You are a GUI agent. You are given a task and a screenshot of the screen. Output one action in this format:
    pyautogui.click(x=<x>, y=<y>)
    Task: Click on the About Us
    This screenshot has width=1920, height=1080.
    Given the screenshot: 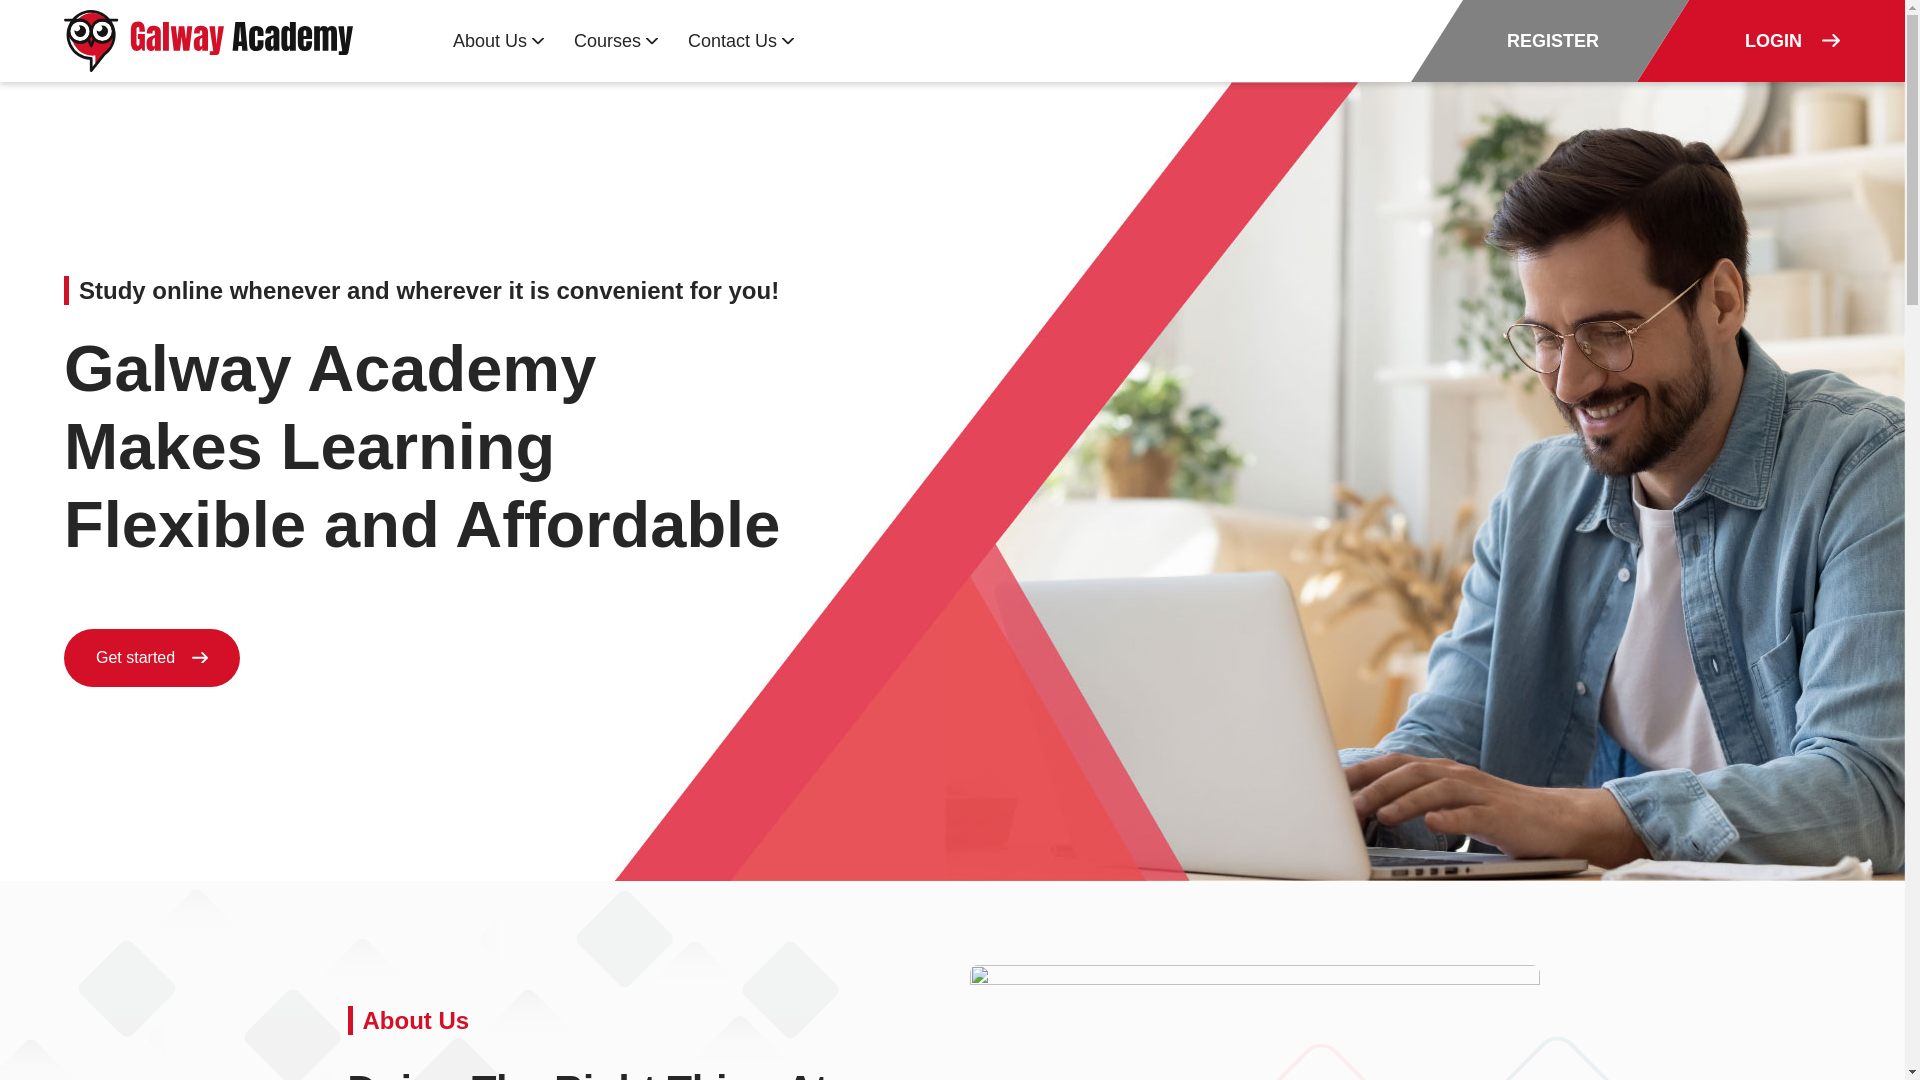 What is the action you would take?
    pyautogui.click(x=498, y=40)
    